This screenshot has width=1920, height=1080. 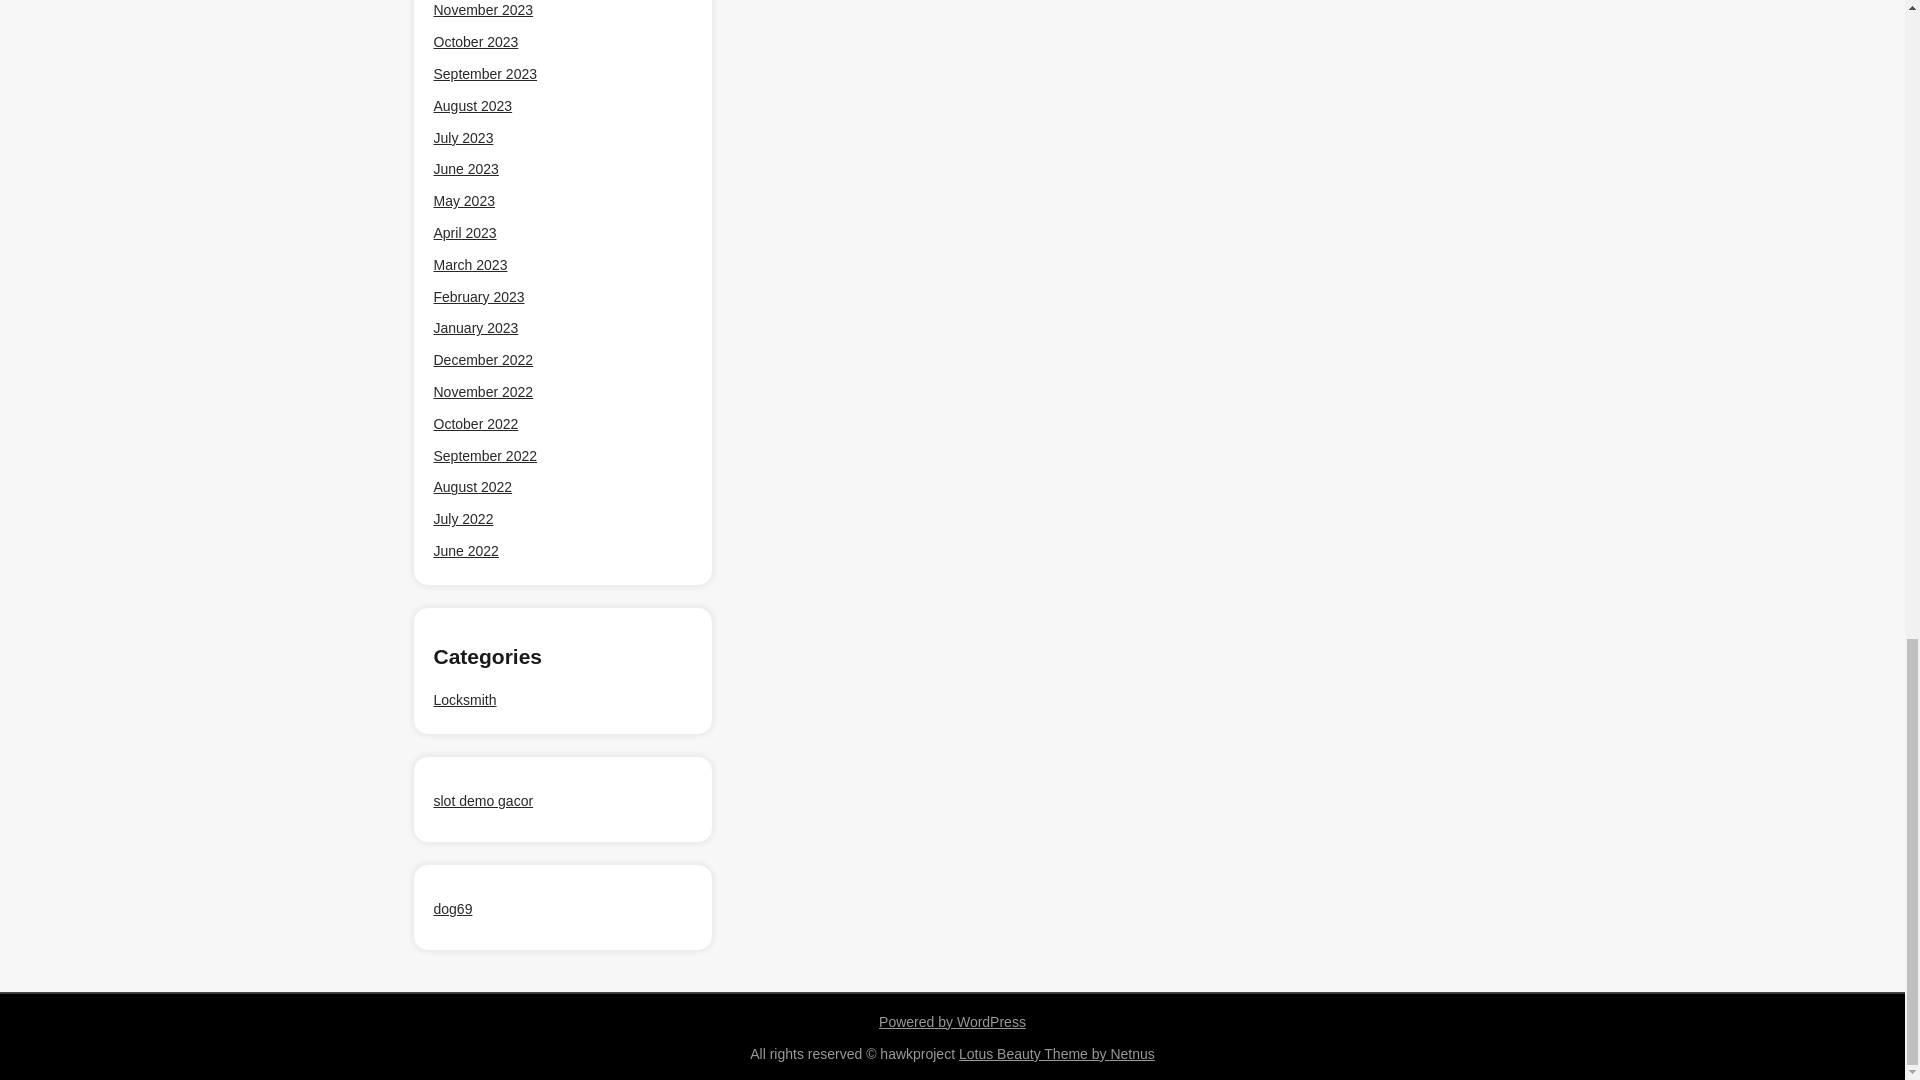 What do you see at coordinates (478, 297) in the screenshot?
I see `February 2023` at bounding box center [478, 297].